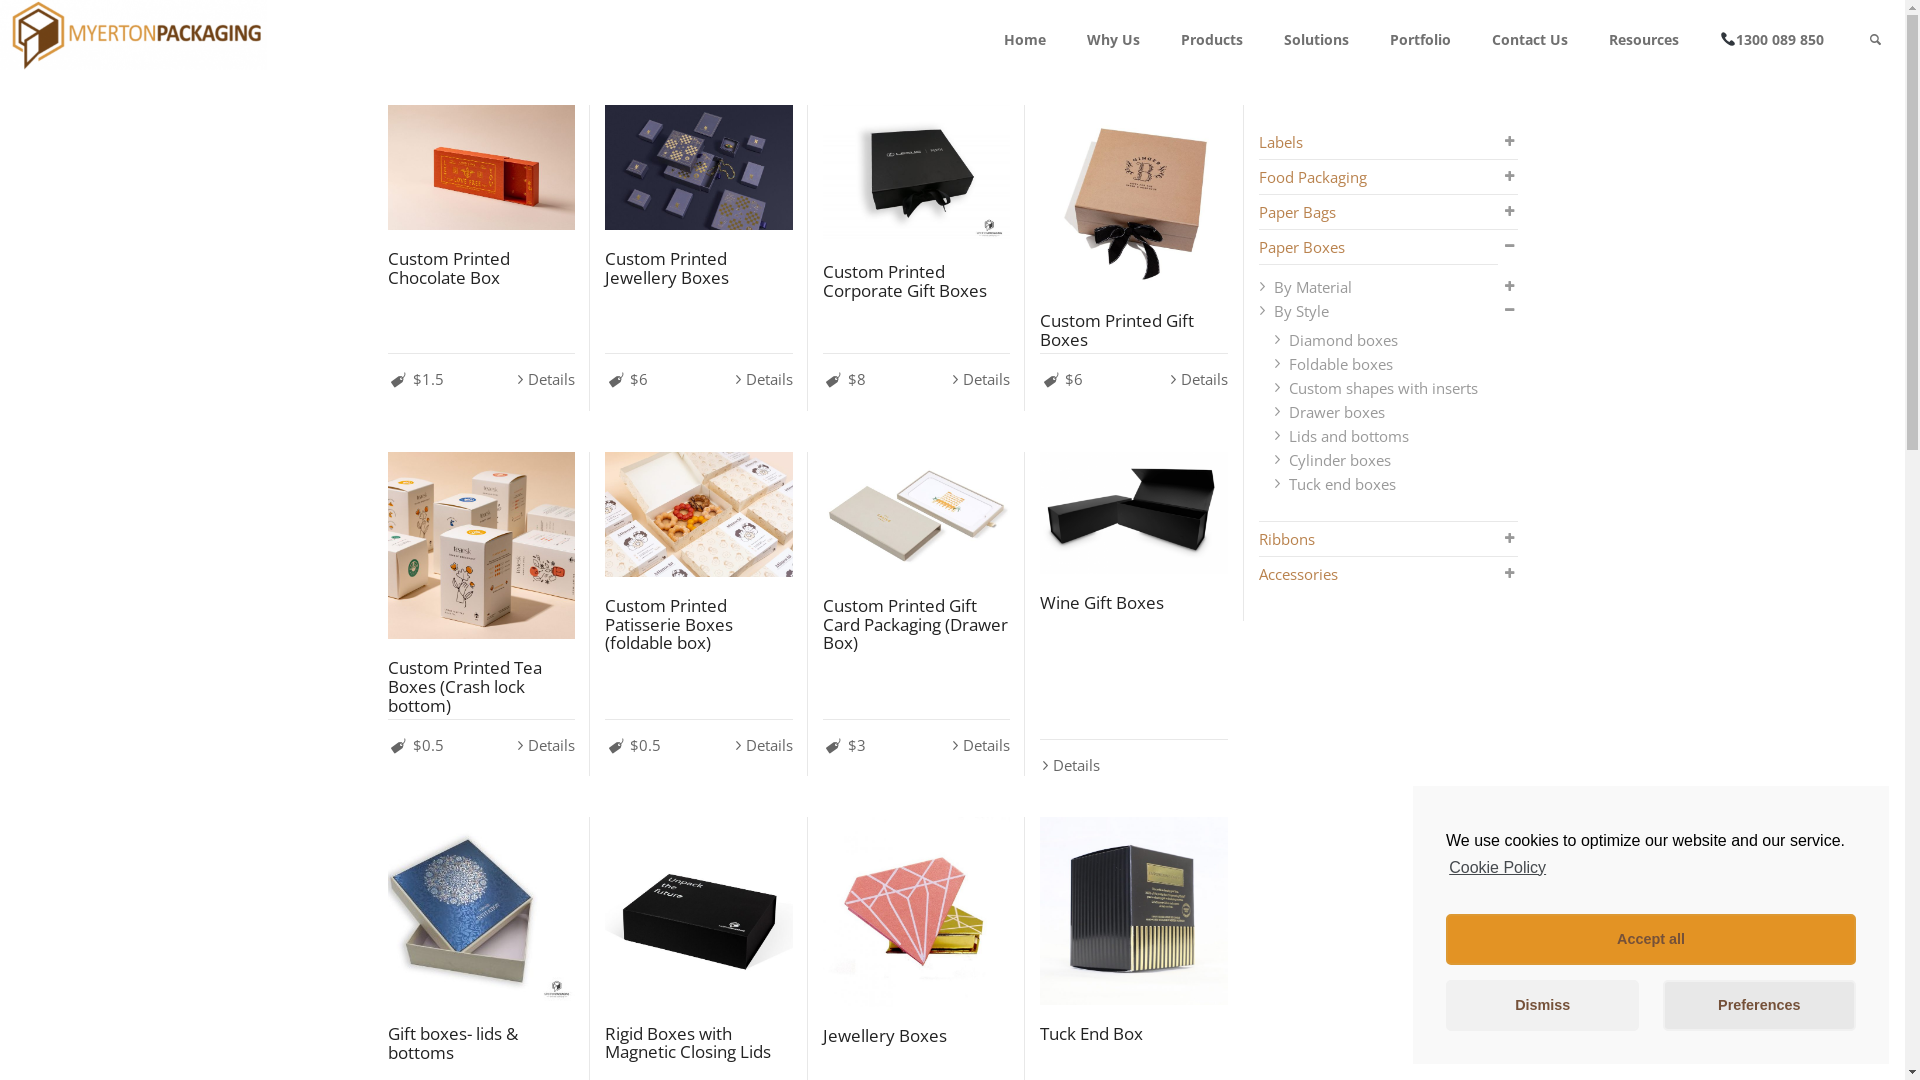 The width and height of the screenshot is (1920, 1080). I want to click on Rigid Boxes with Magnetic Closing Lids, so click(699, 910).